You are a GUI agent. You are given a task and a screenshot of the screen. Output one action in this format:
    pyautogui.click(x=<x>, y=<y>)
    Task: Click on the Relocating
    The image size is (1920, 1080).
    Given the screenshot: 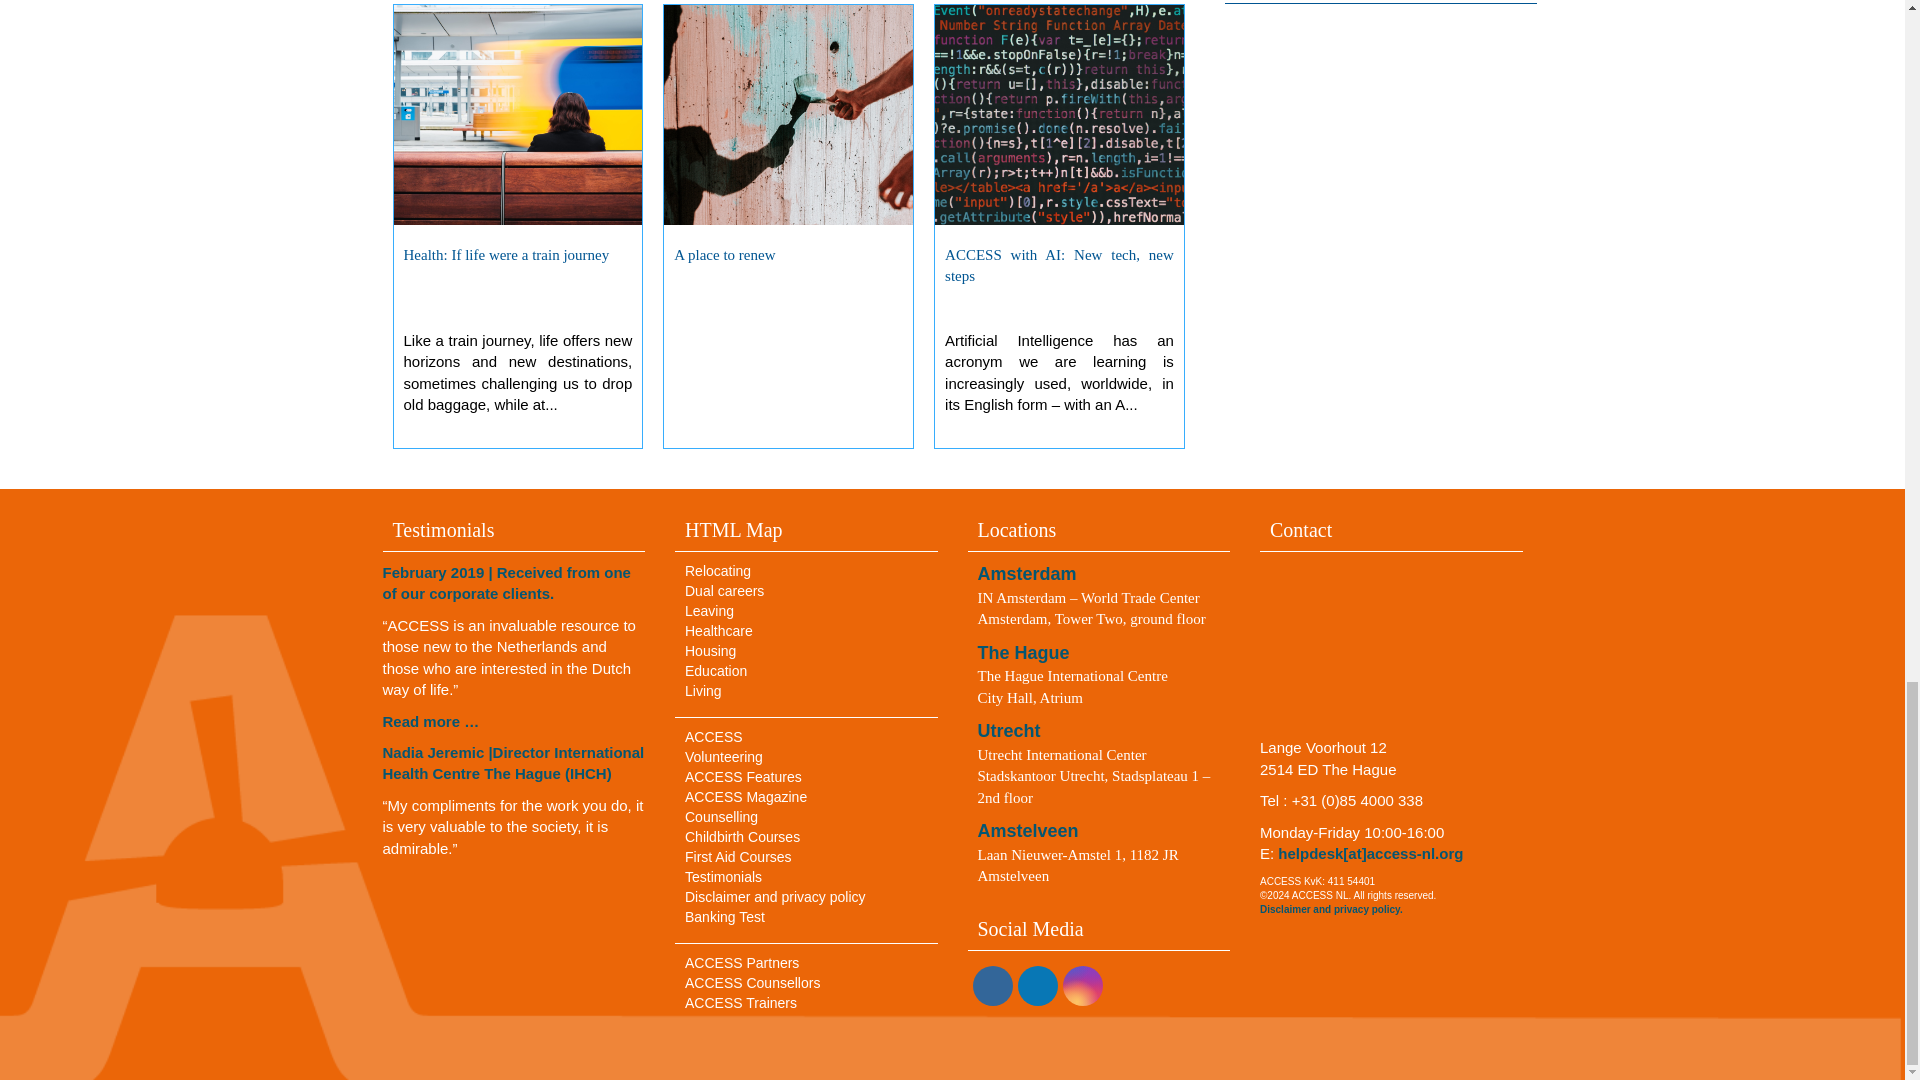 What is the action you would take?
    pyautogui.click(x=718, y=570)
    